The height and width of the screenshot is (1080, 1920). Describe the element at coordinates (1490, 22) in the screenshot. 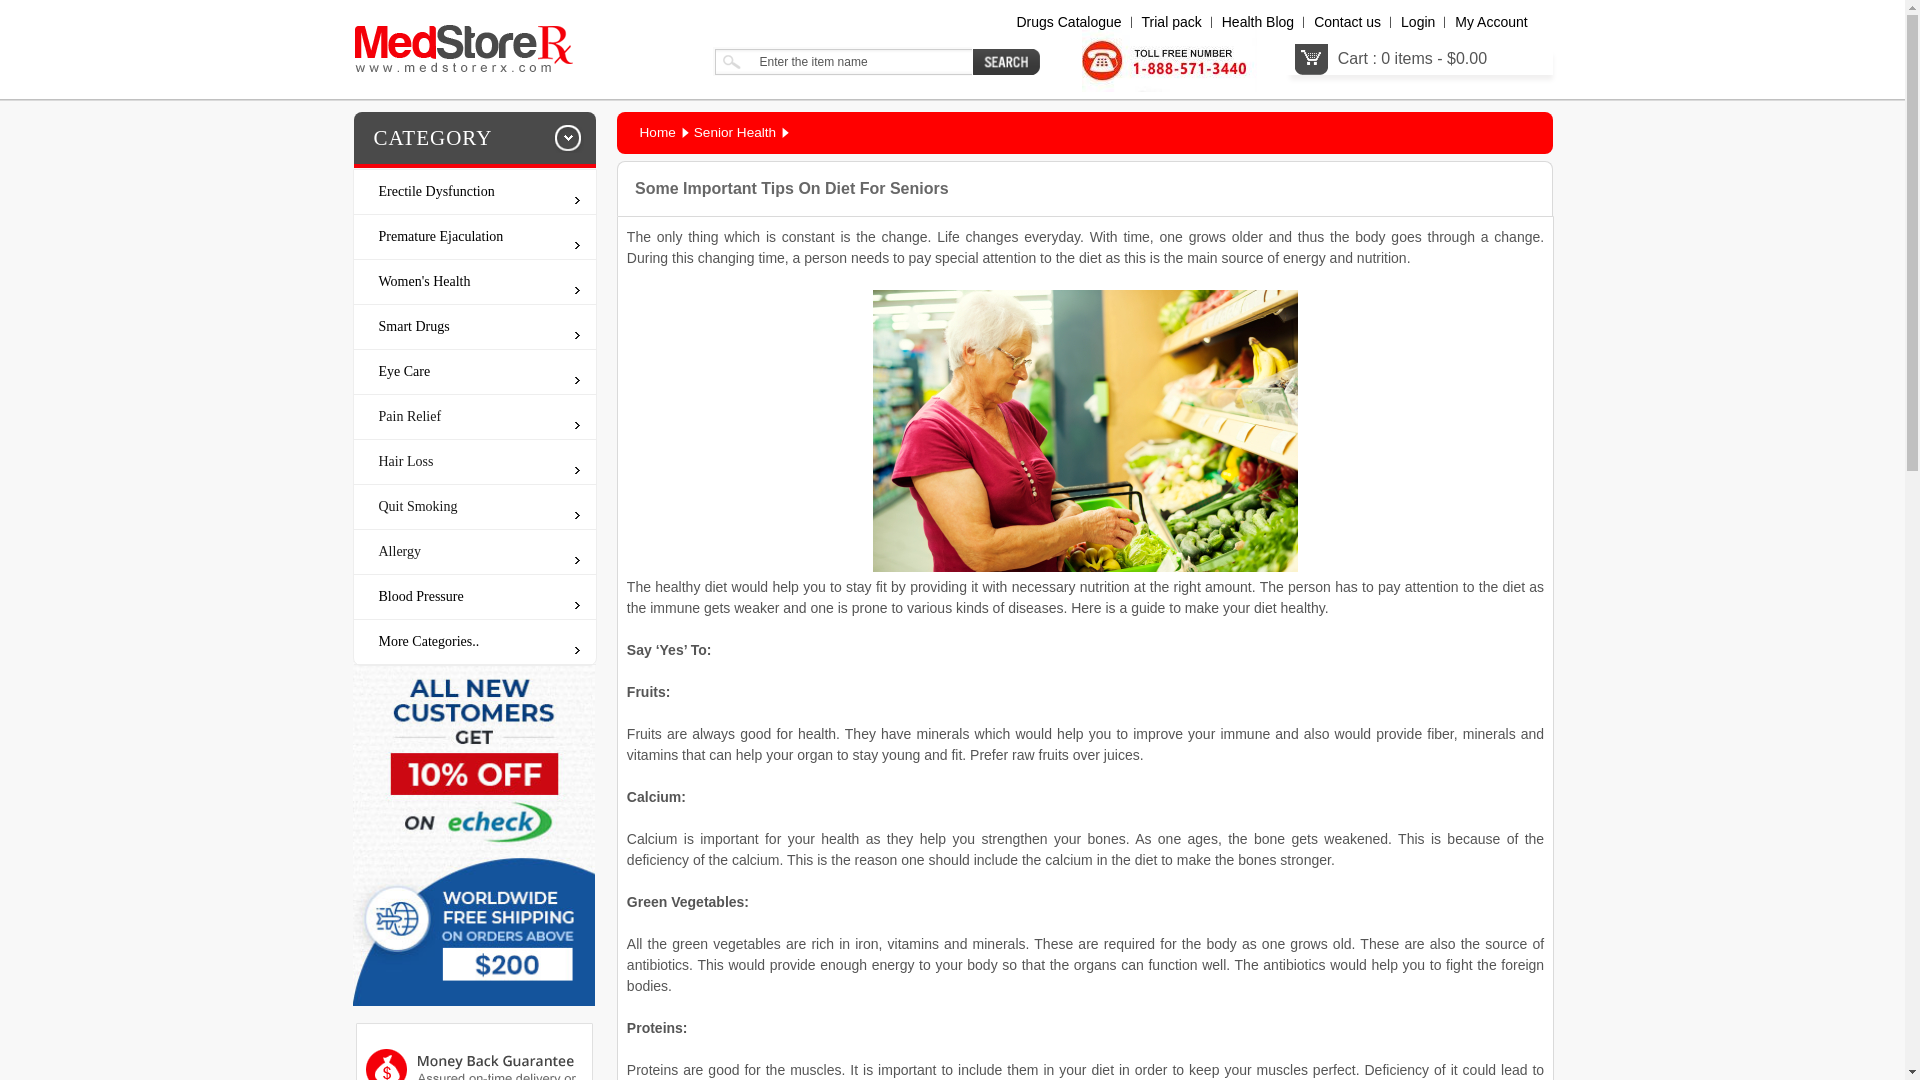

I see `My Account` at that location.